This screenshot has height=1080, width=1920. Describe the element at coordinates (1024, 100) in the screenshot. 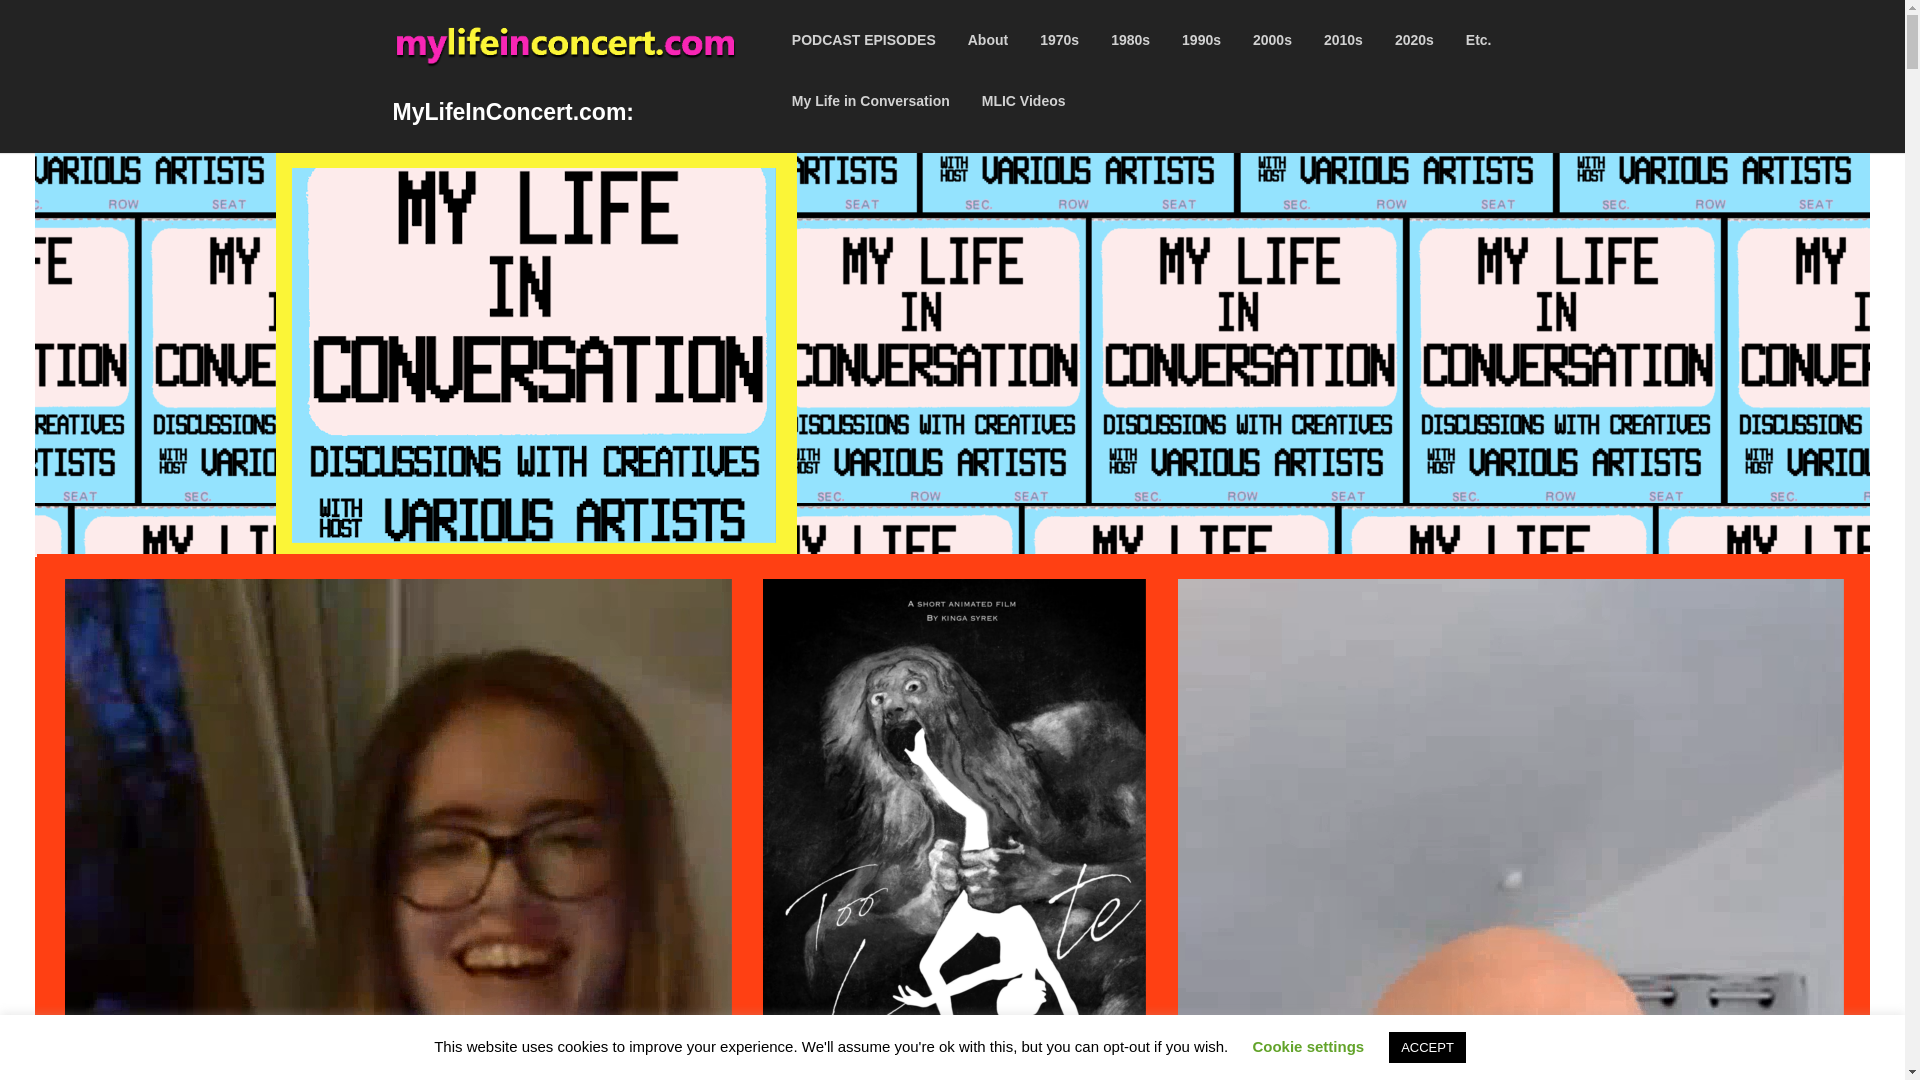

I see `MLIC Videos` at that location.